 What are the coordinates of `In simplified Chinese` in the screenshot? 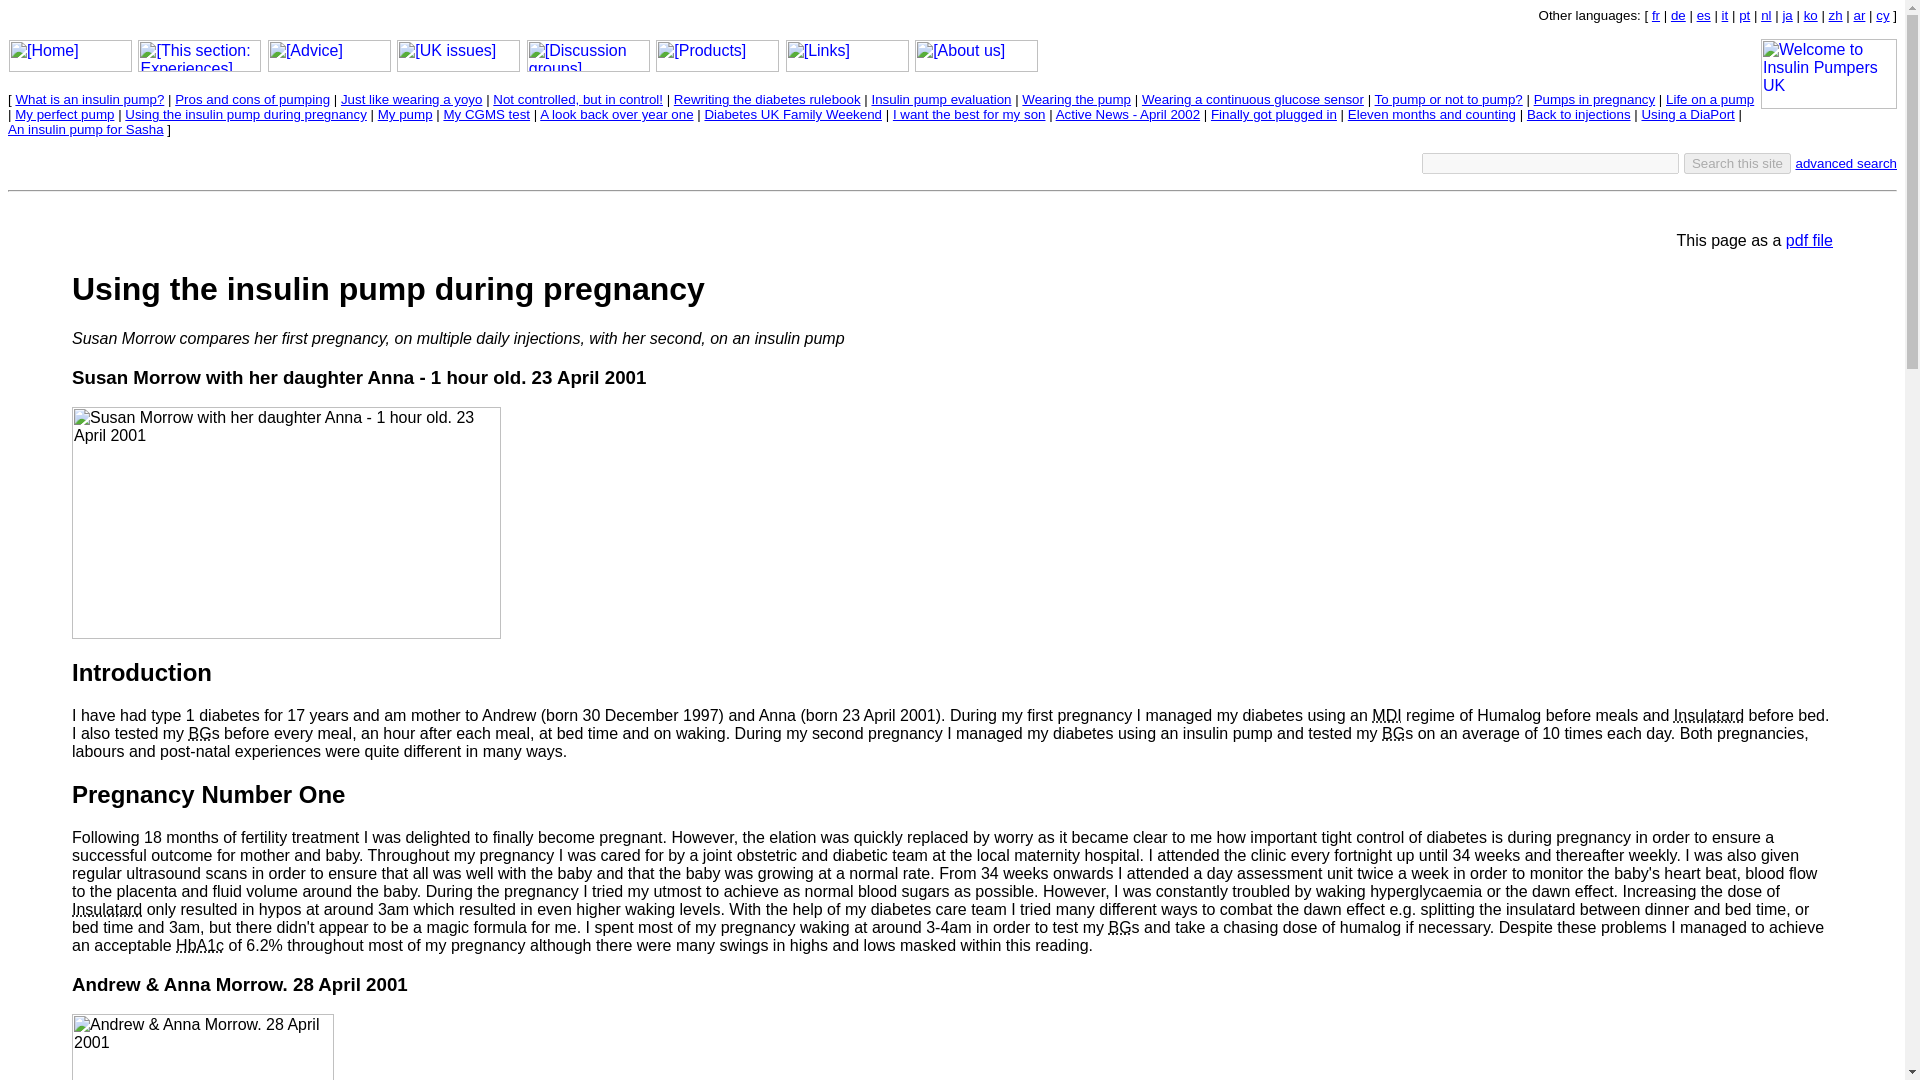 It's located at (1836, 14).